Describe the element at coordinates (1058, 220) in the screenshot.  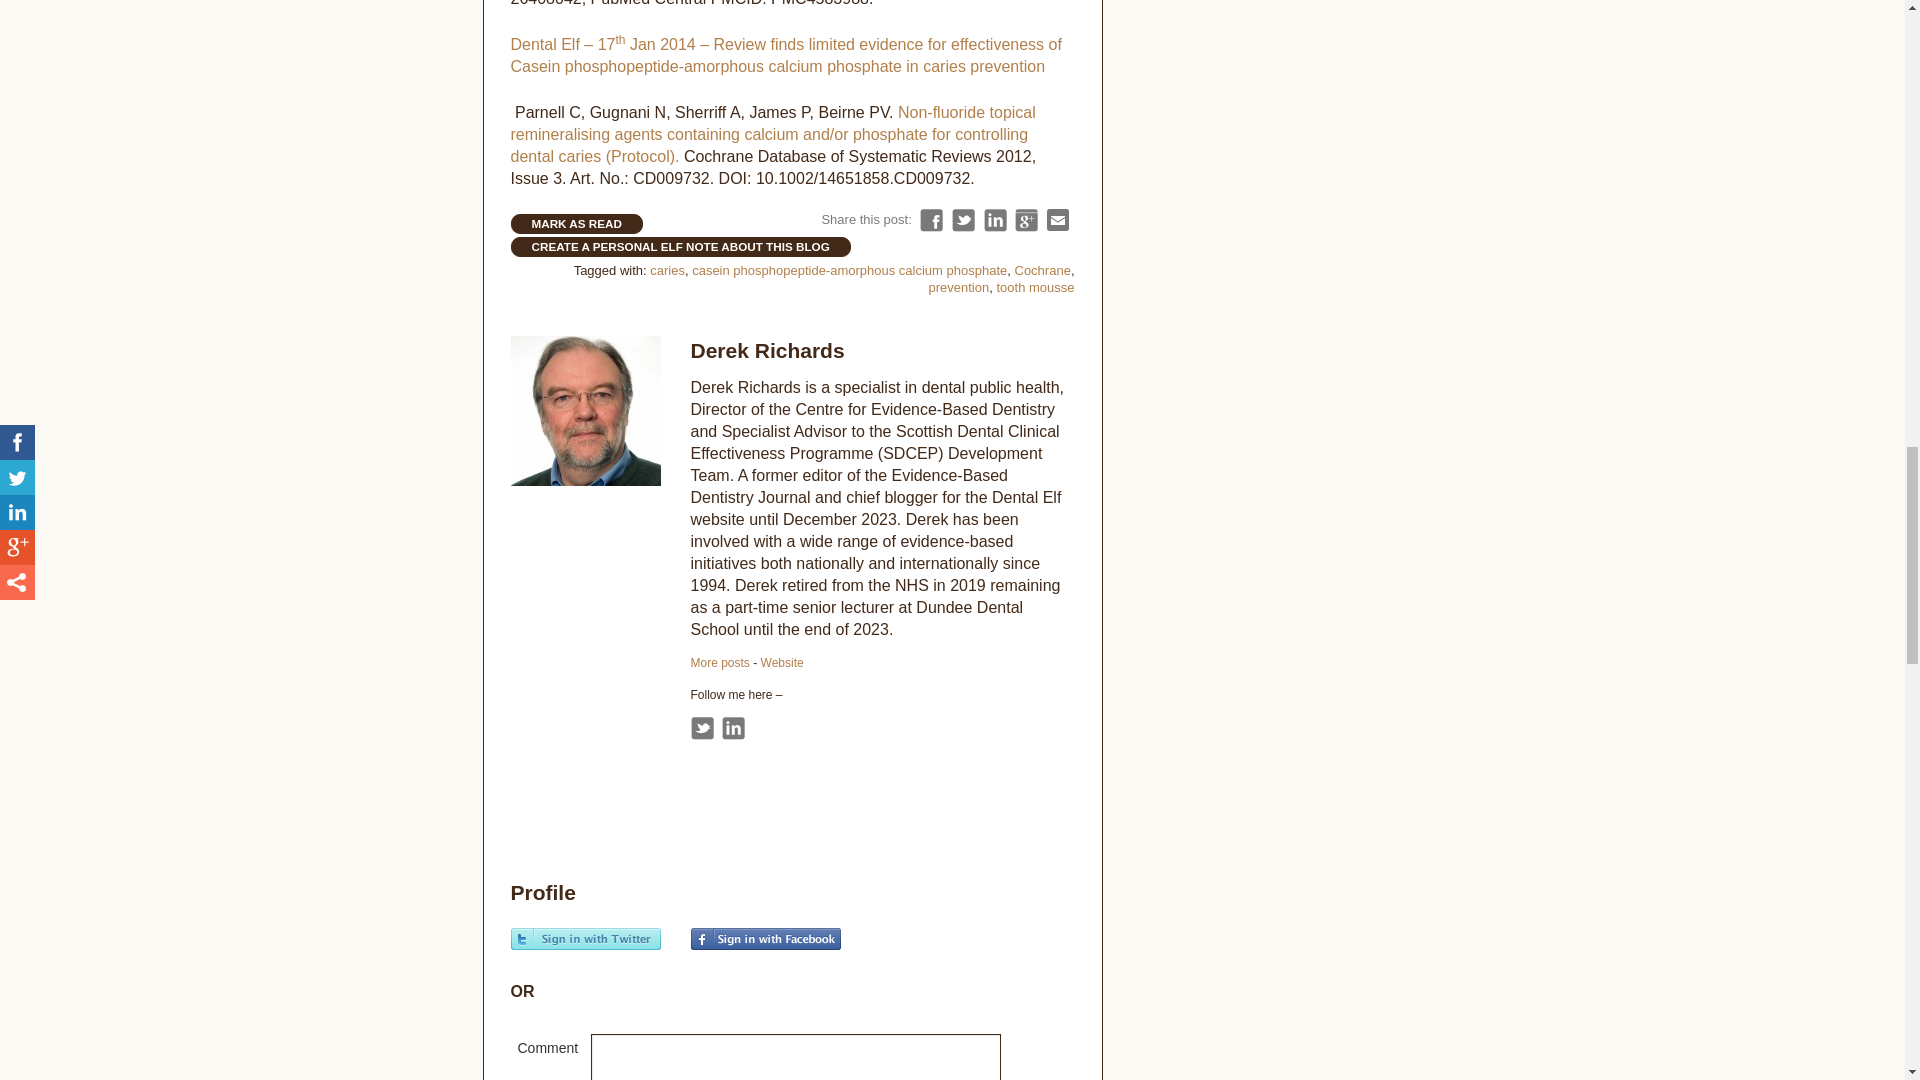
I see `Share via email` at that location.